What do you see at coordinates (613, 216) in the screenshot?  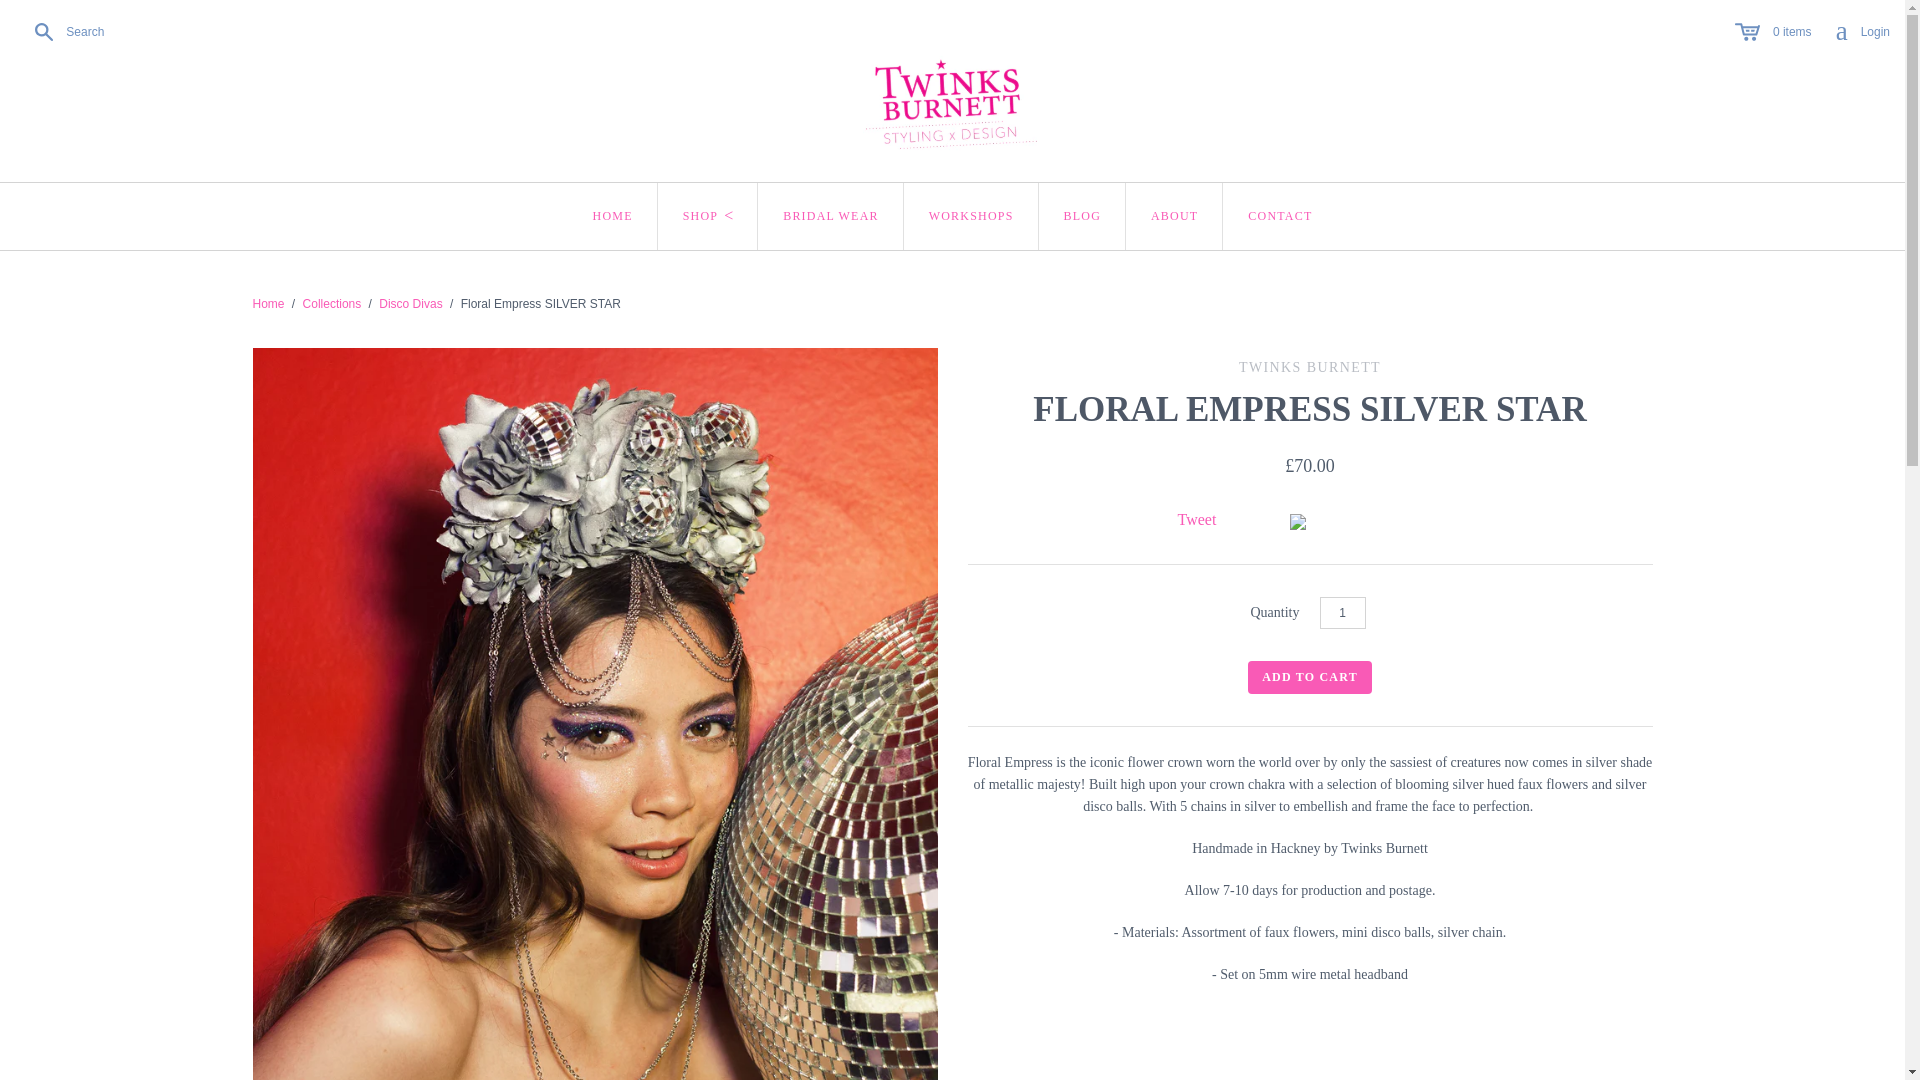 I see `HOME` at bounding box center [613, 216].